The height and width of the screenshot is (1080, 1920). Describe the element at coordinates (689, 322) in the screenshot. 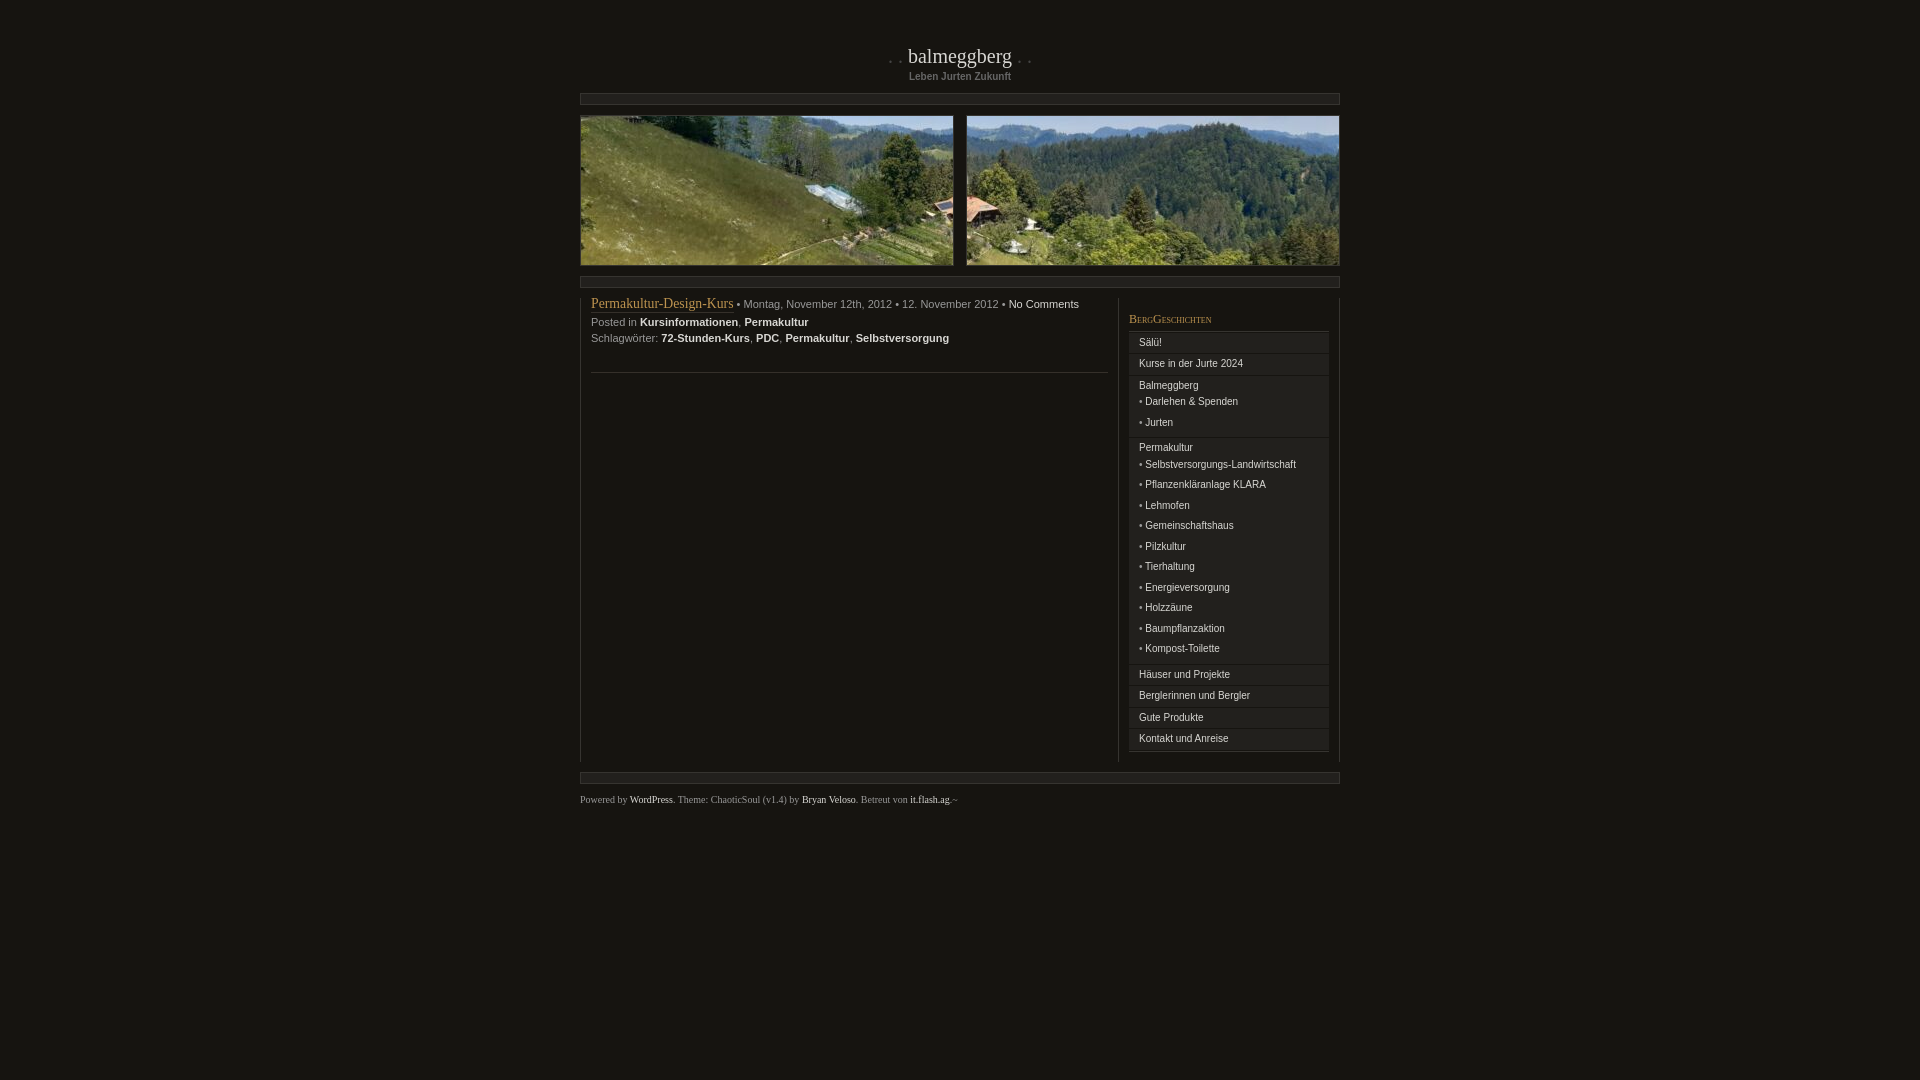

I see `Kursinformationen` at that location.